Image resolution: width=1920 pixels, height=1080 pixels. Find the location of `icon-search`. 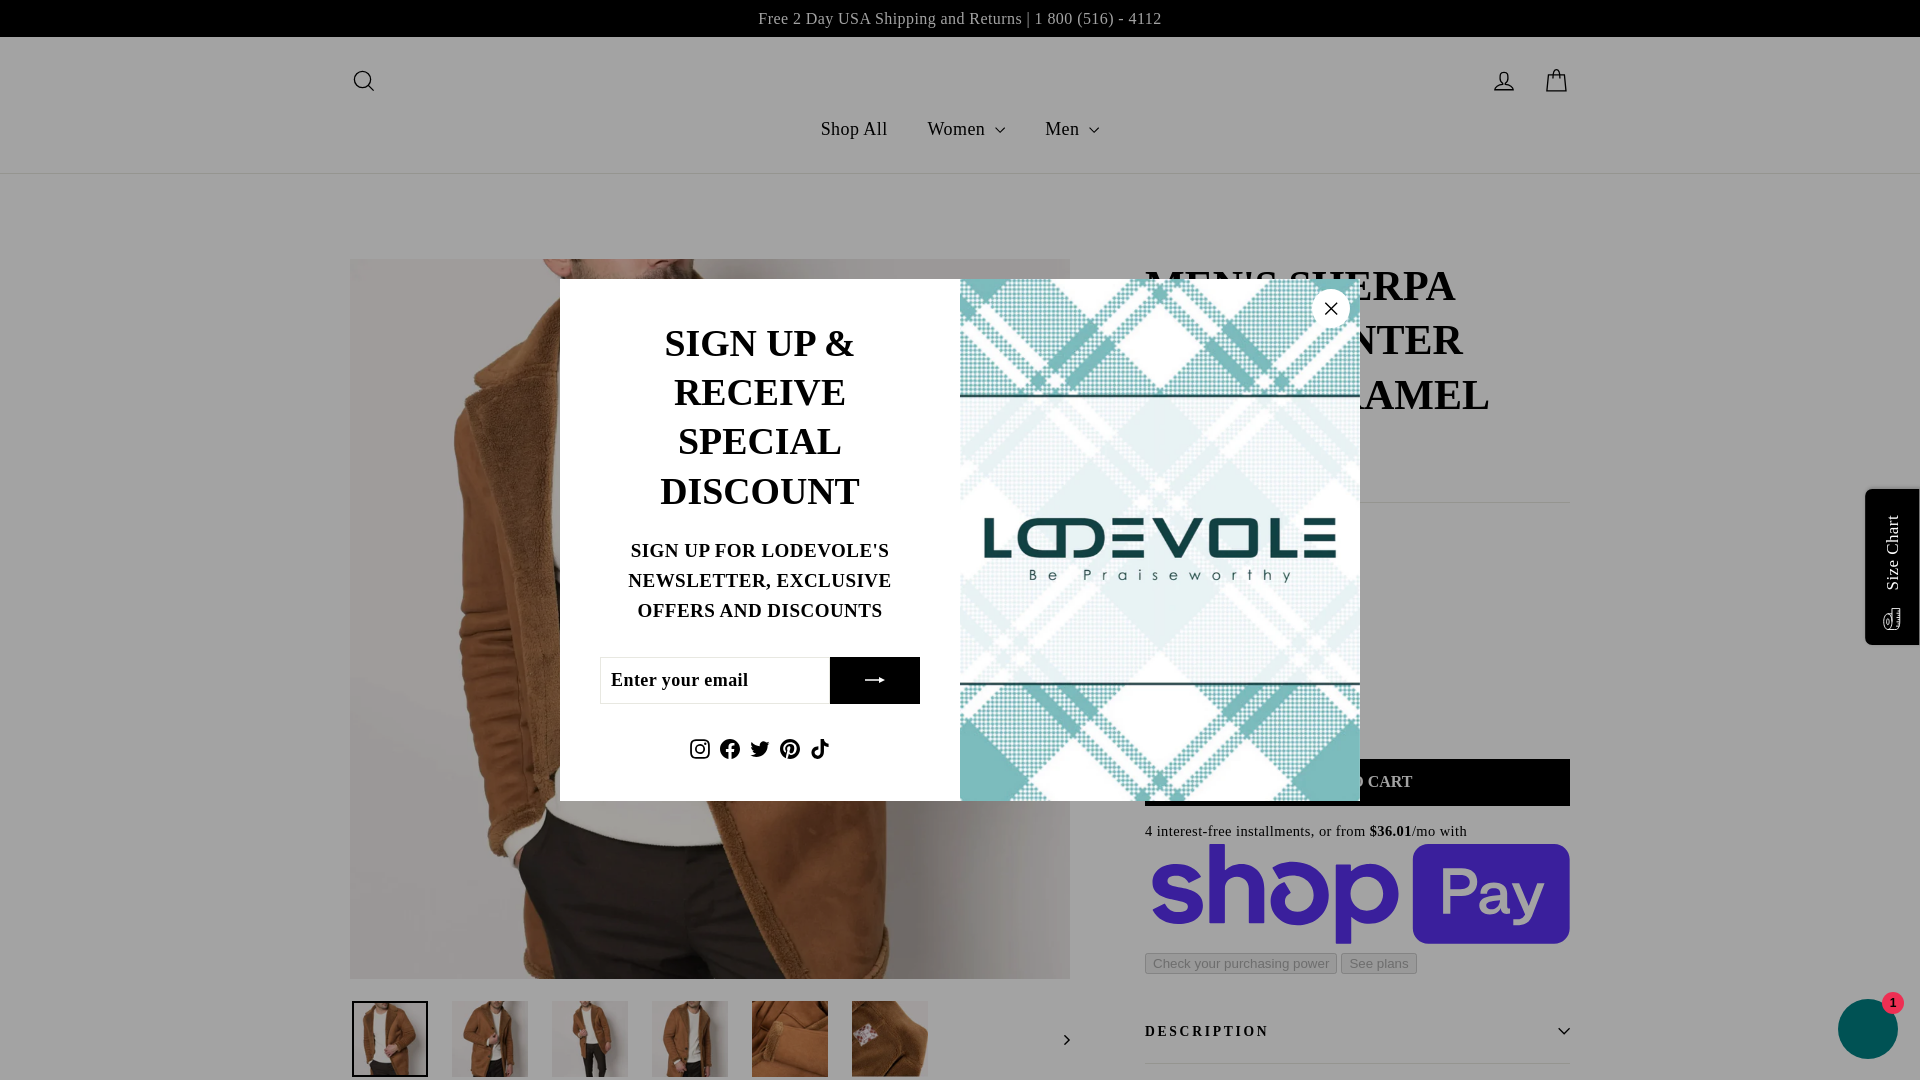

icon-search is located at coordinates (760, 748).